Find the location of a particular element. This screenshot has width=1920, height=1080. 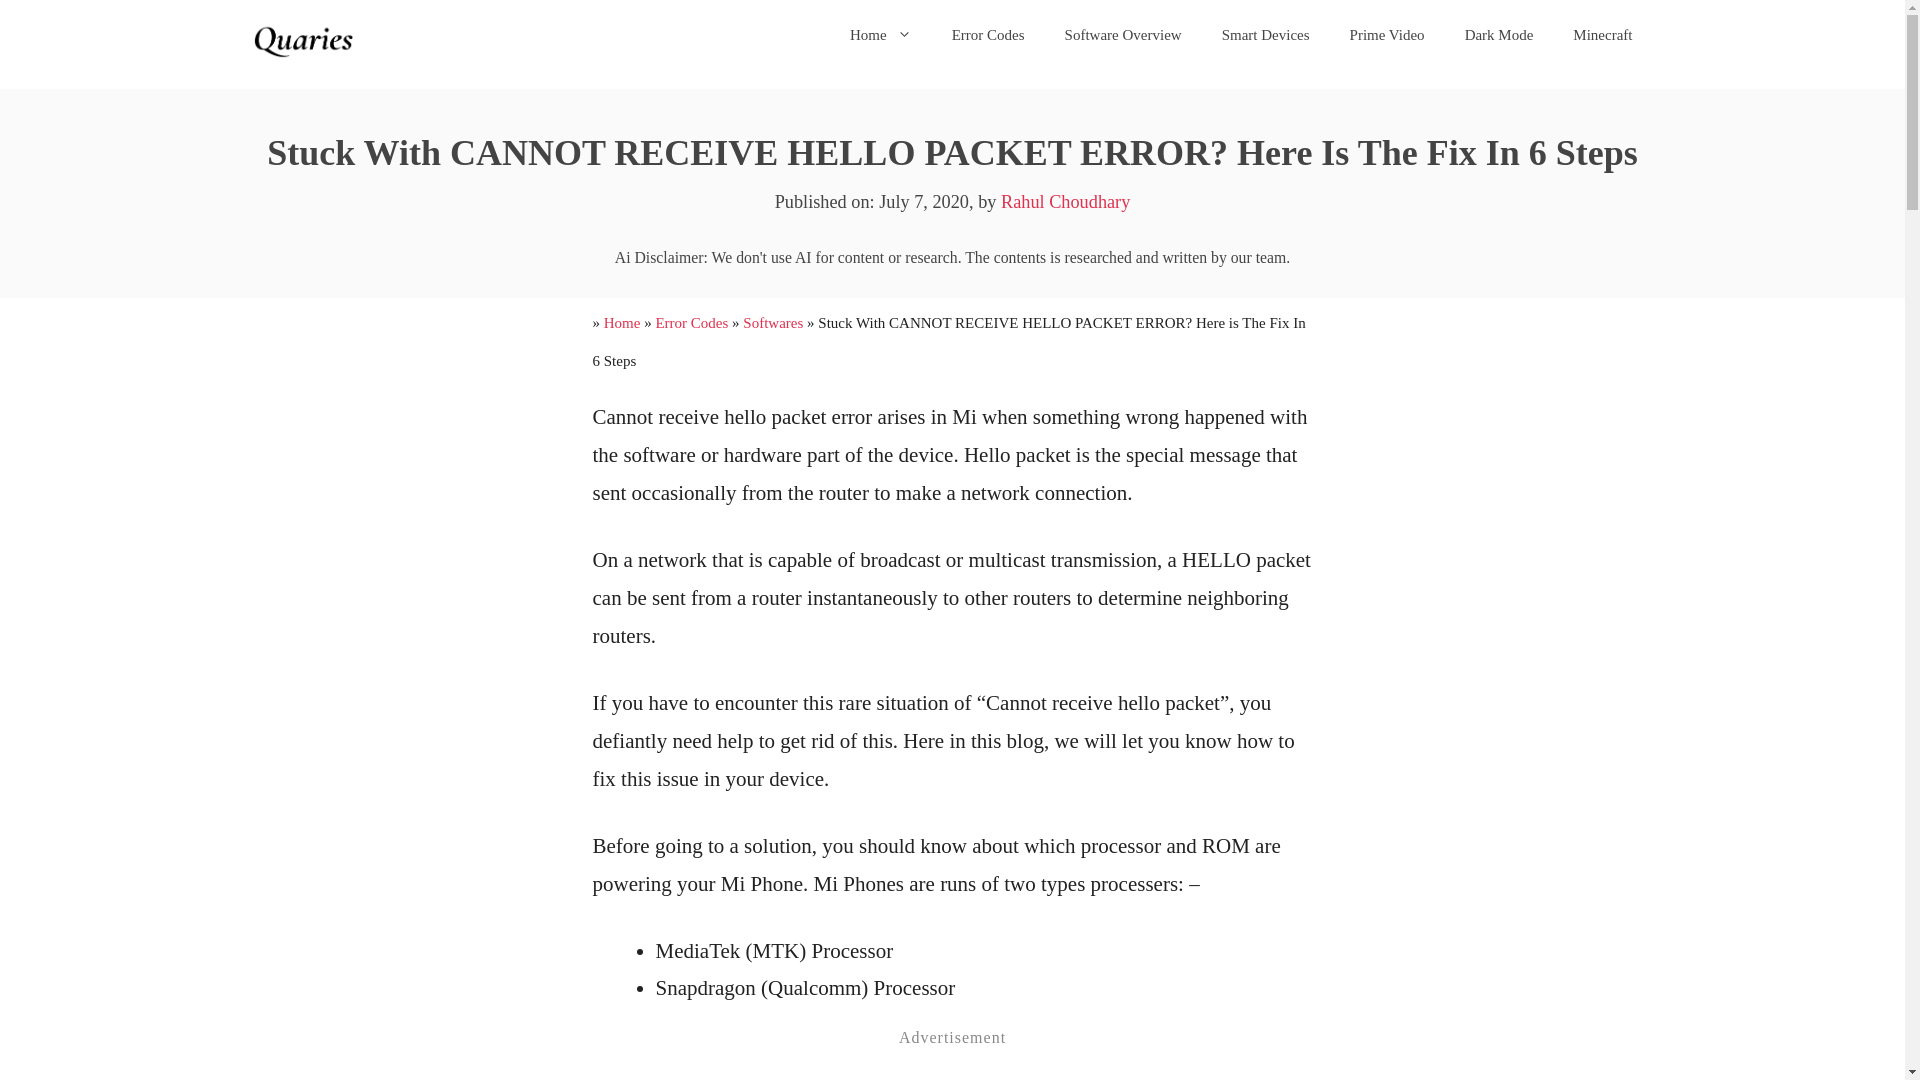

View all posts by Rahul Choudhary is located at coordinates (1065, 202).